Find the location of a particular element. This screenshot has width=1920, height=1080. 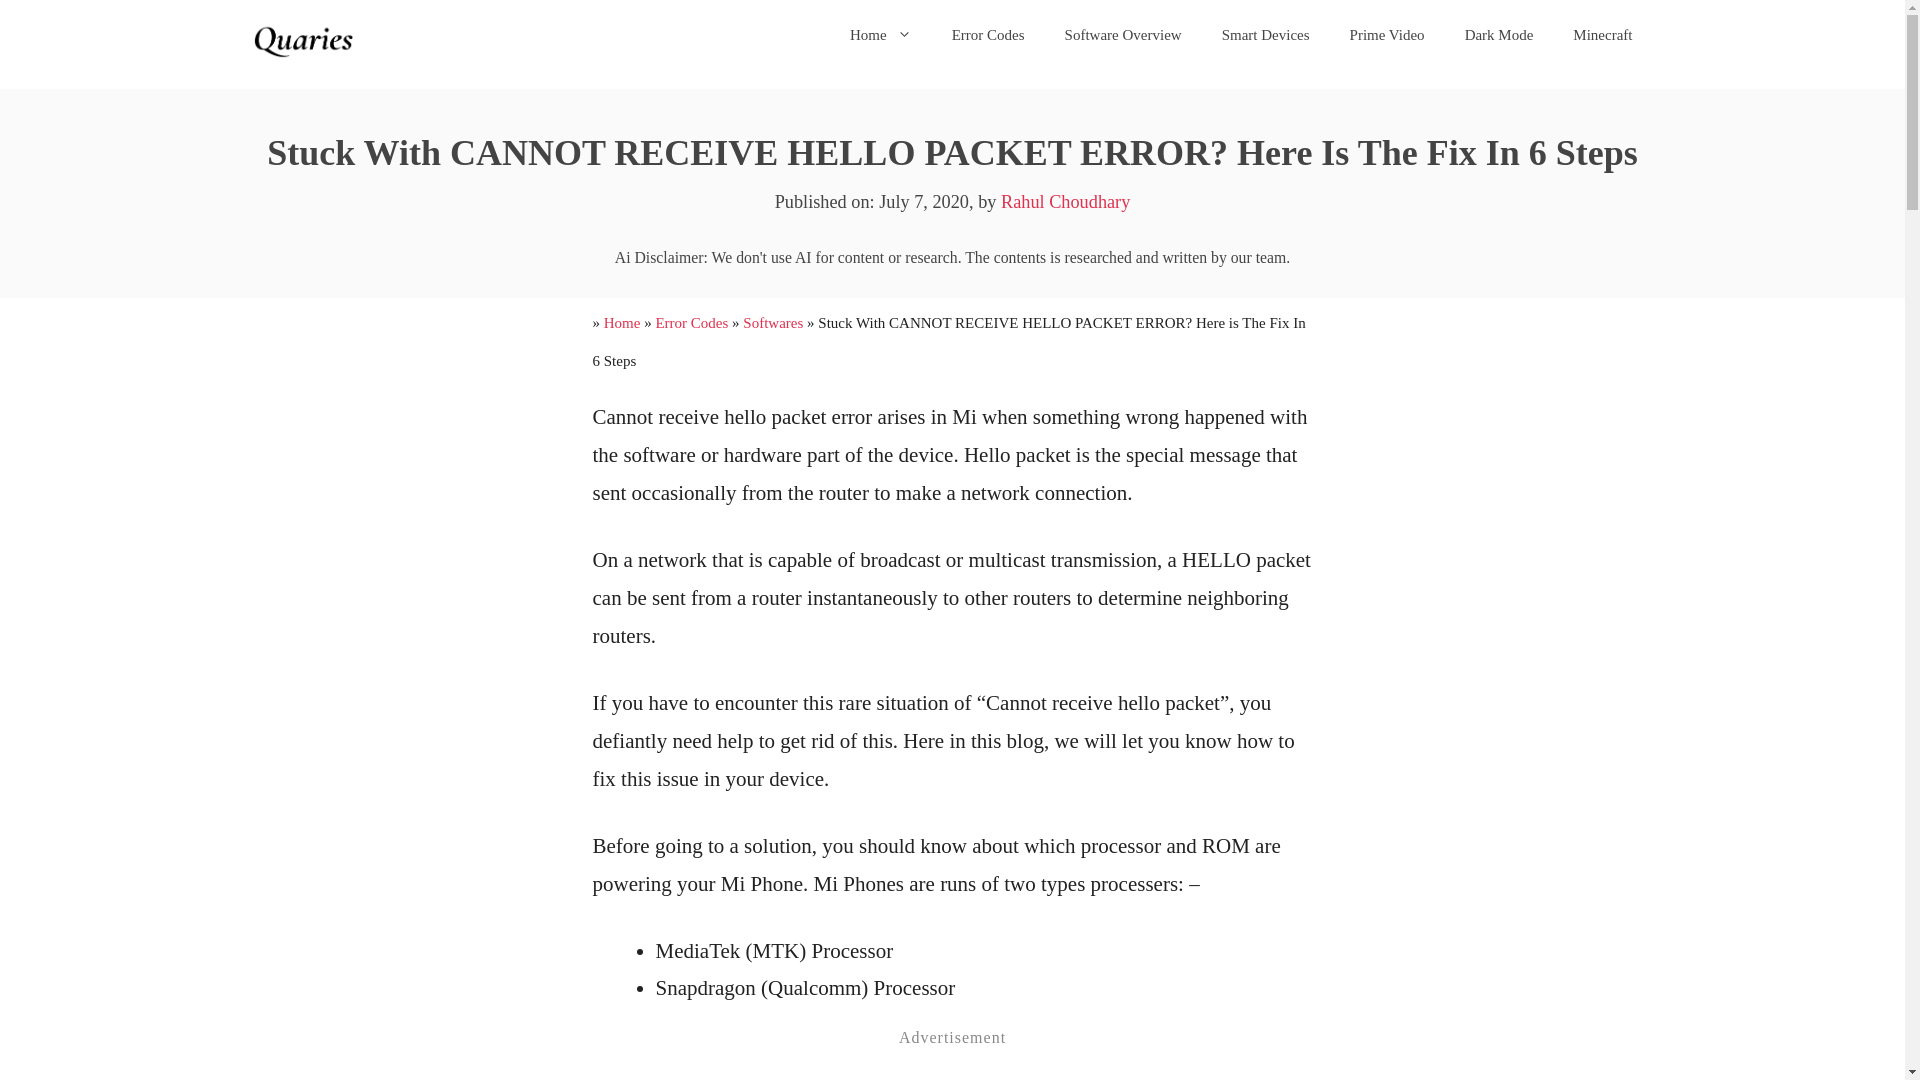

View all posts by Rahul Choudhary is located at coordinates (1065, 202).